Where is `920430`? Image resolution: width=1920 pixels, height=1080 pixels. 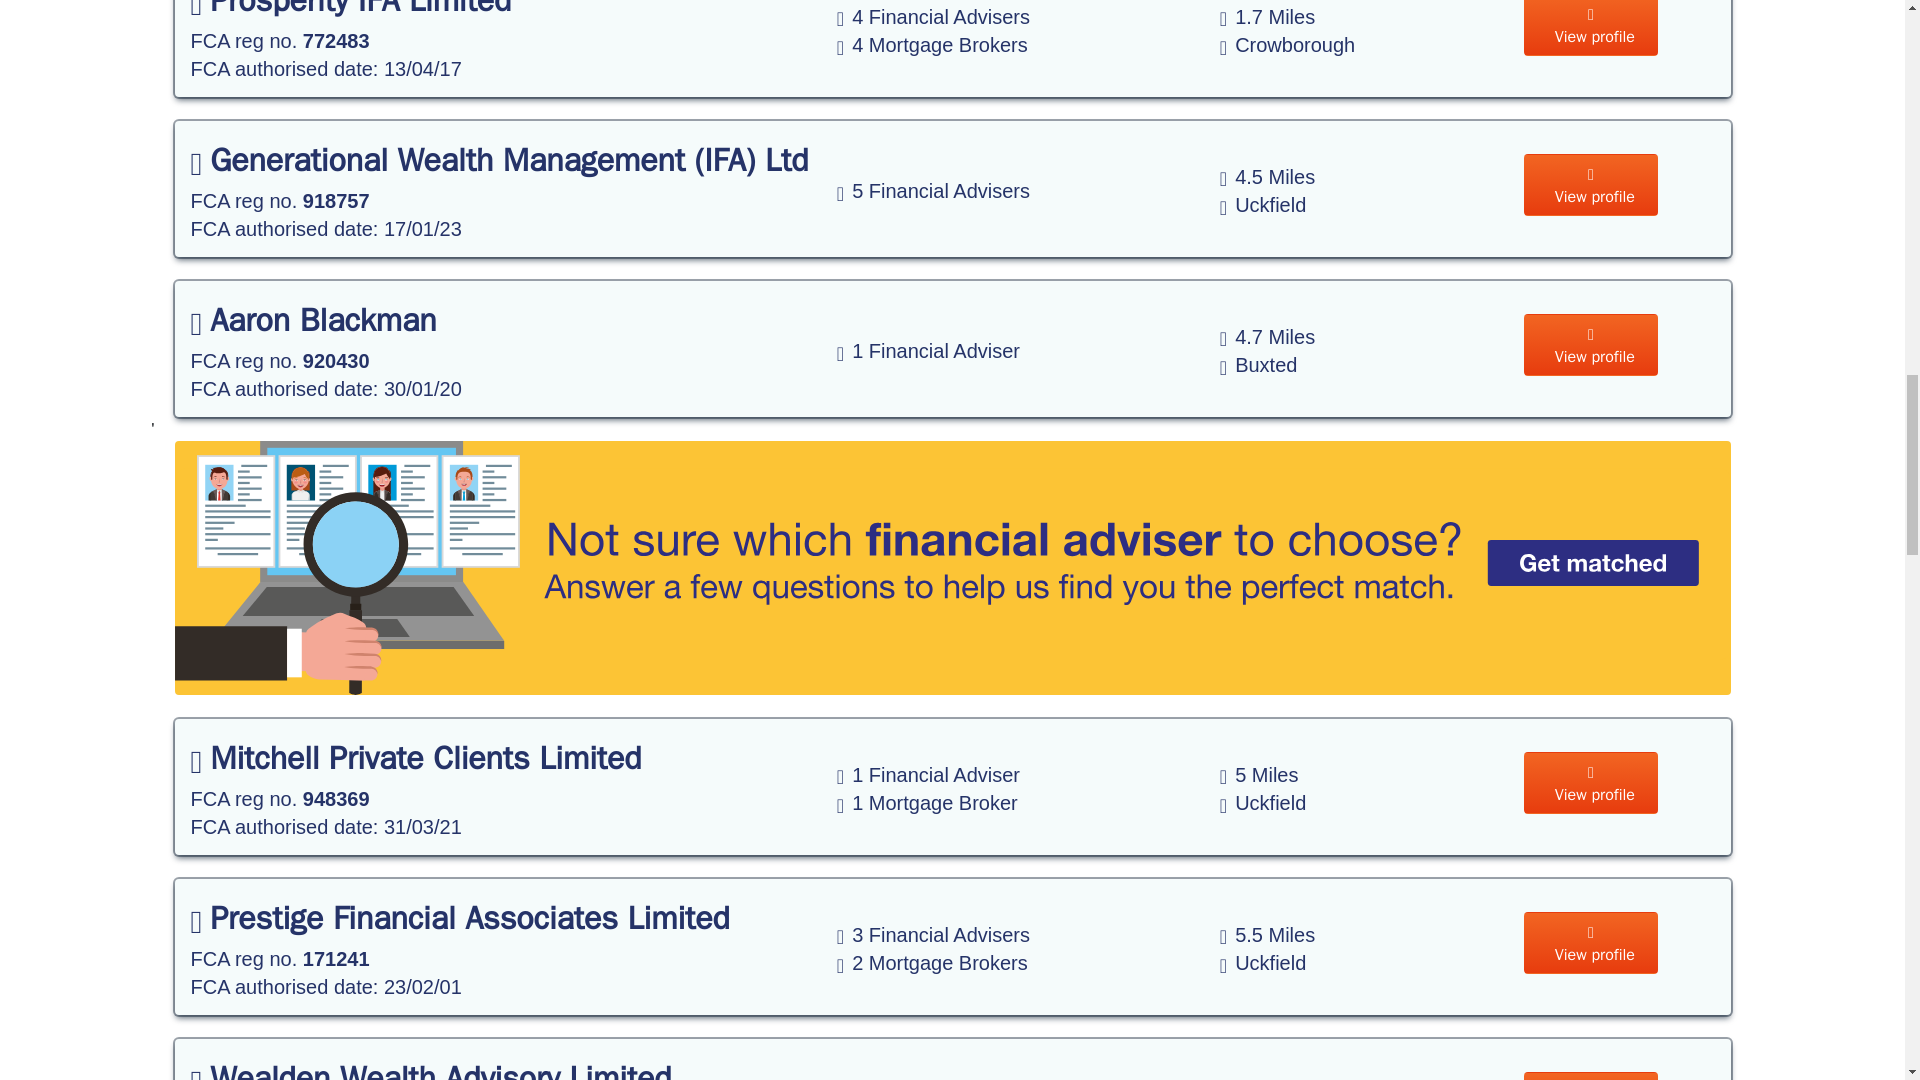
920430 is located at coordinates (336, 360).